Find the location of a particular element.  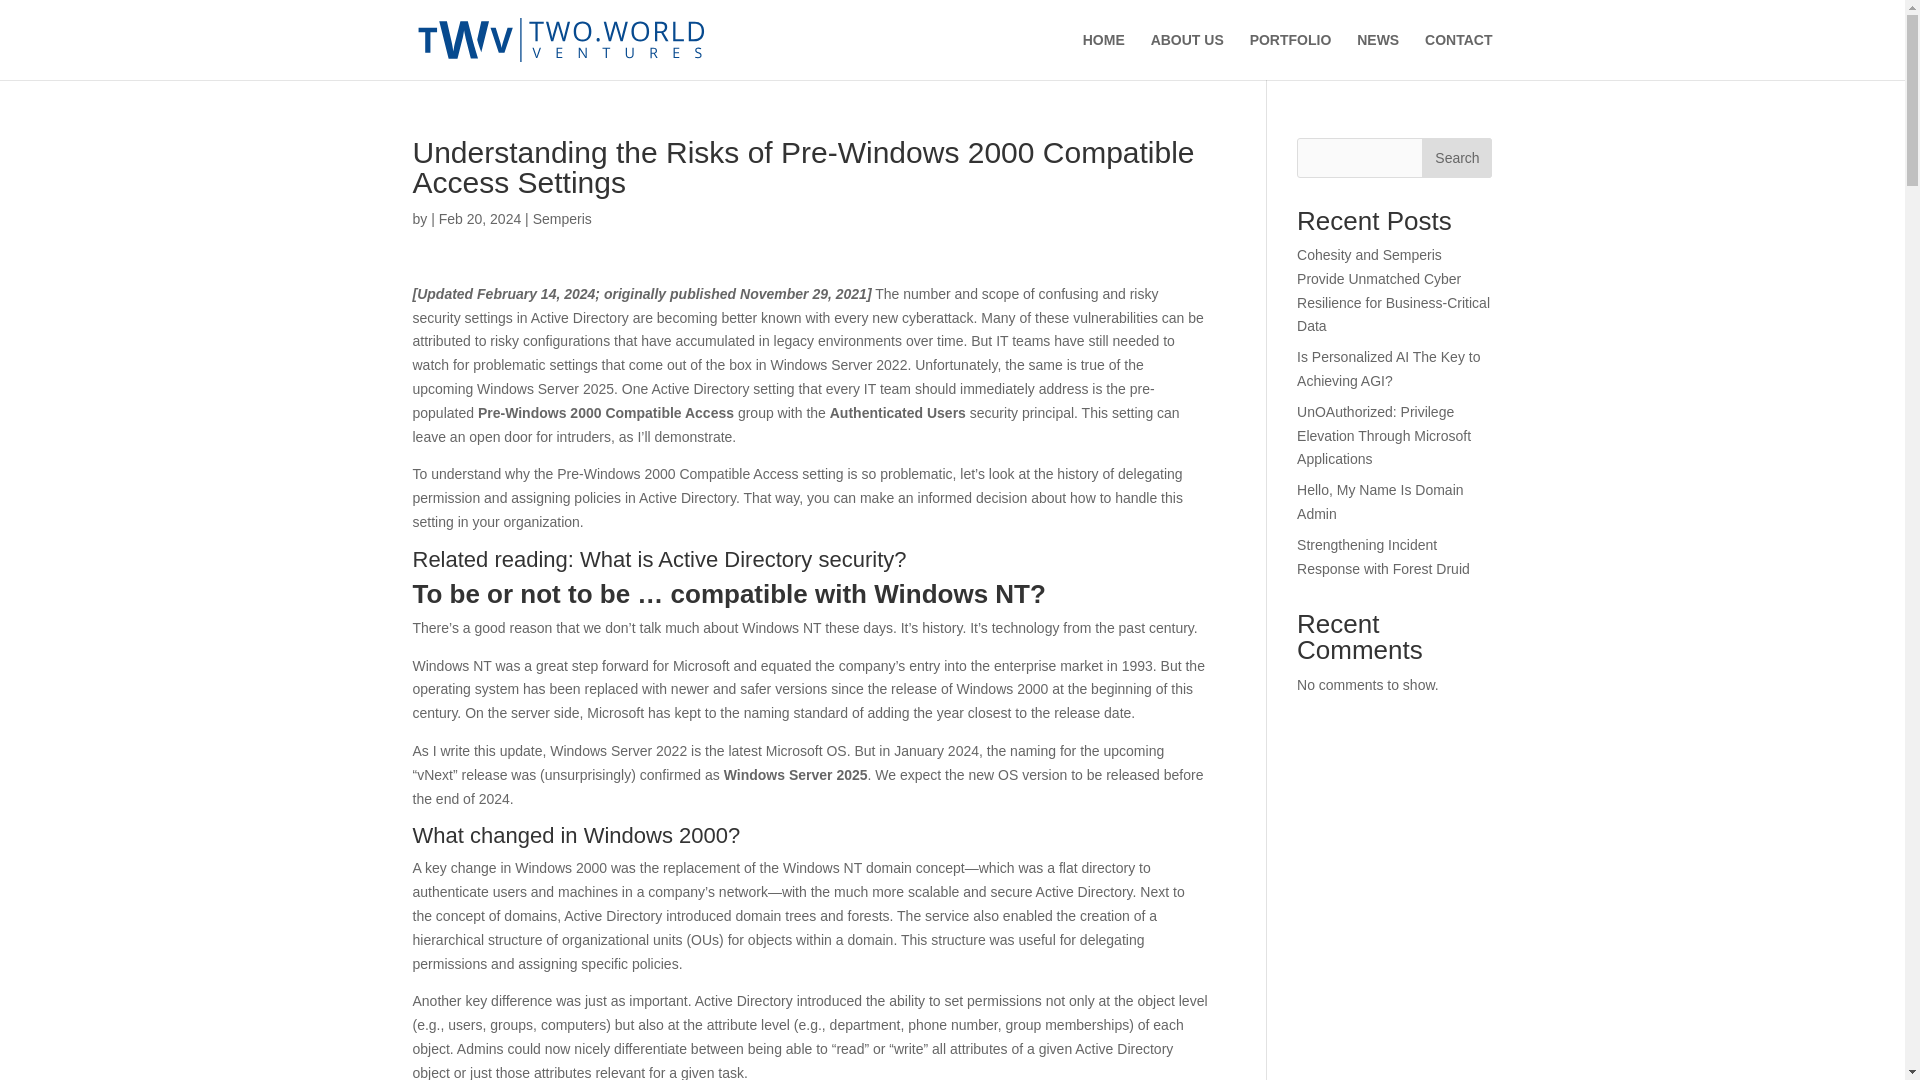

Strengthening Incident Response with Forest Druid is located at coordinates (1384, 556).